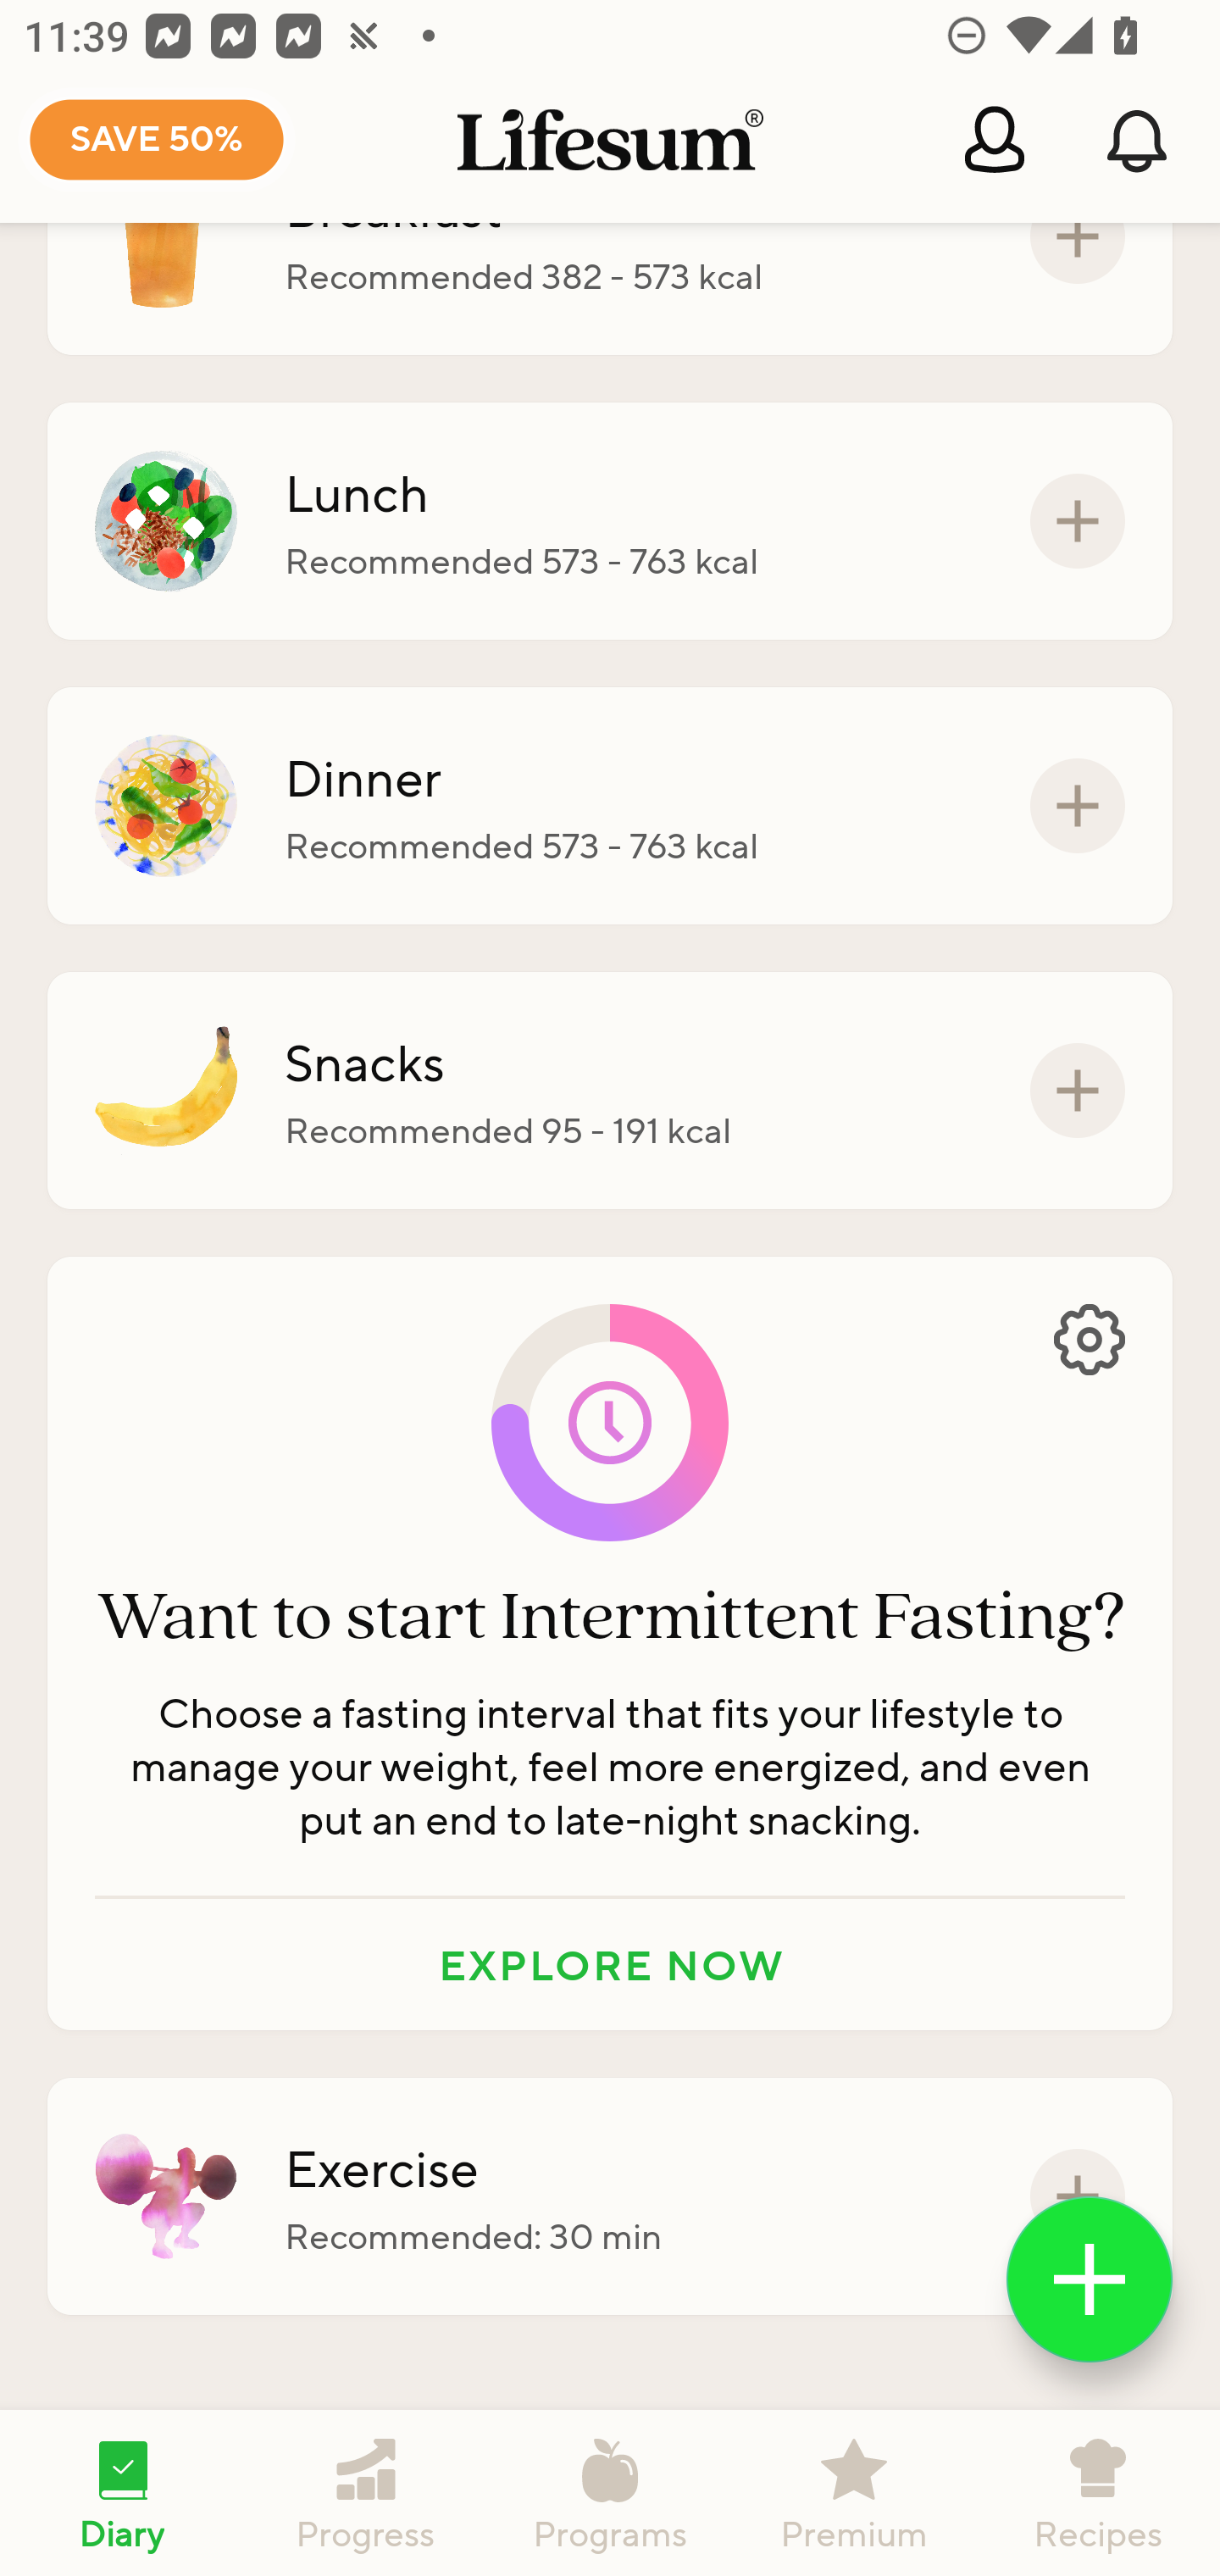 The width and height of the screenshot is (1220, 2576). I want to click on Recipes, so click(1098, 2493).